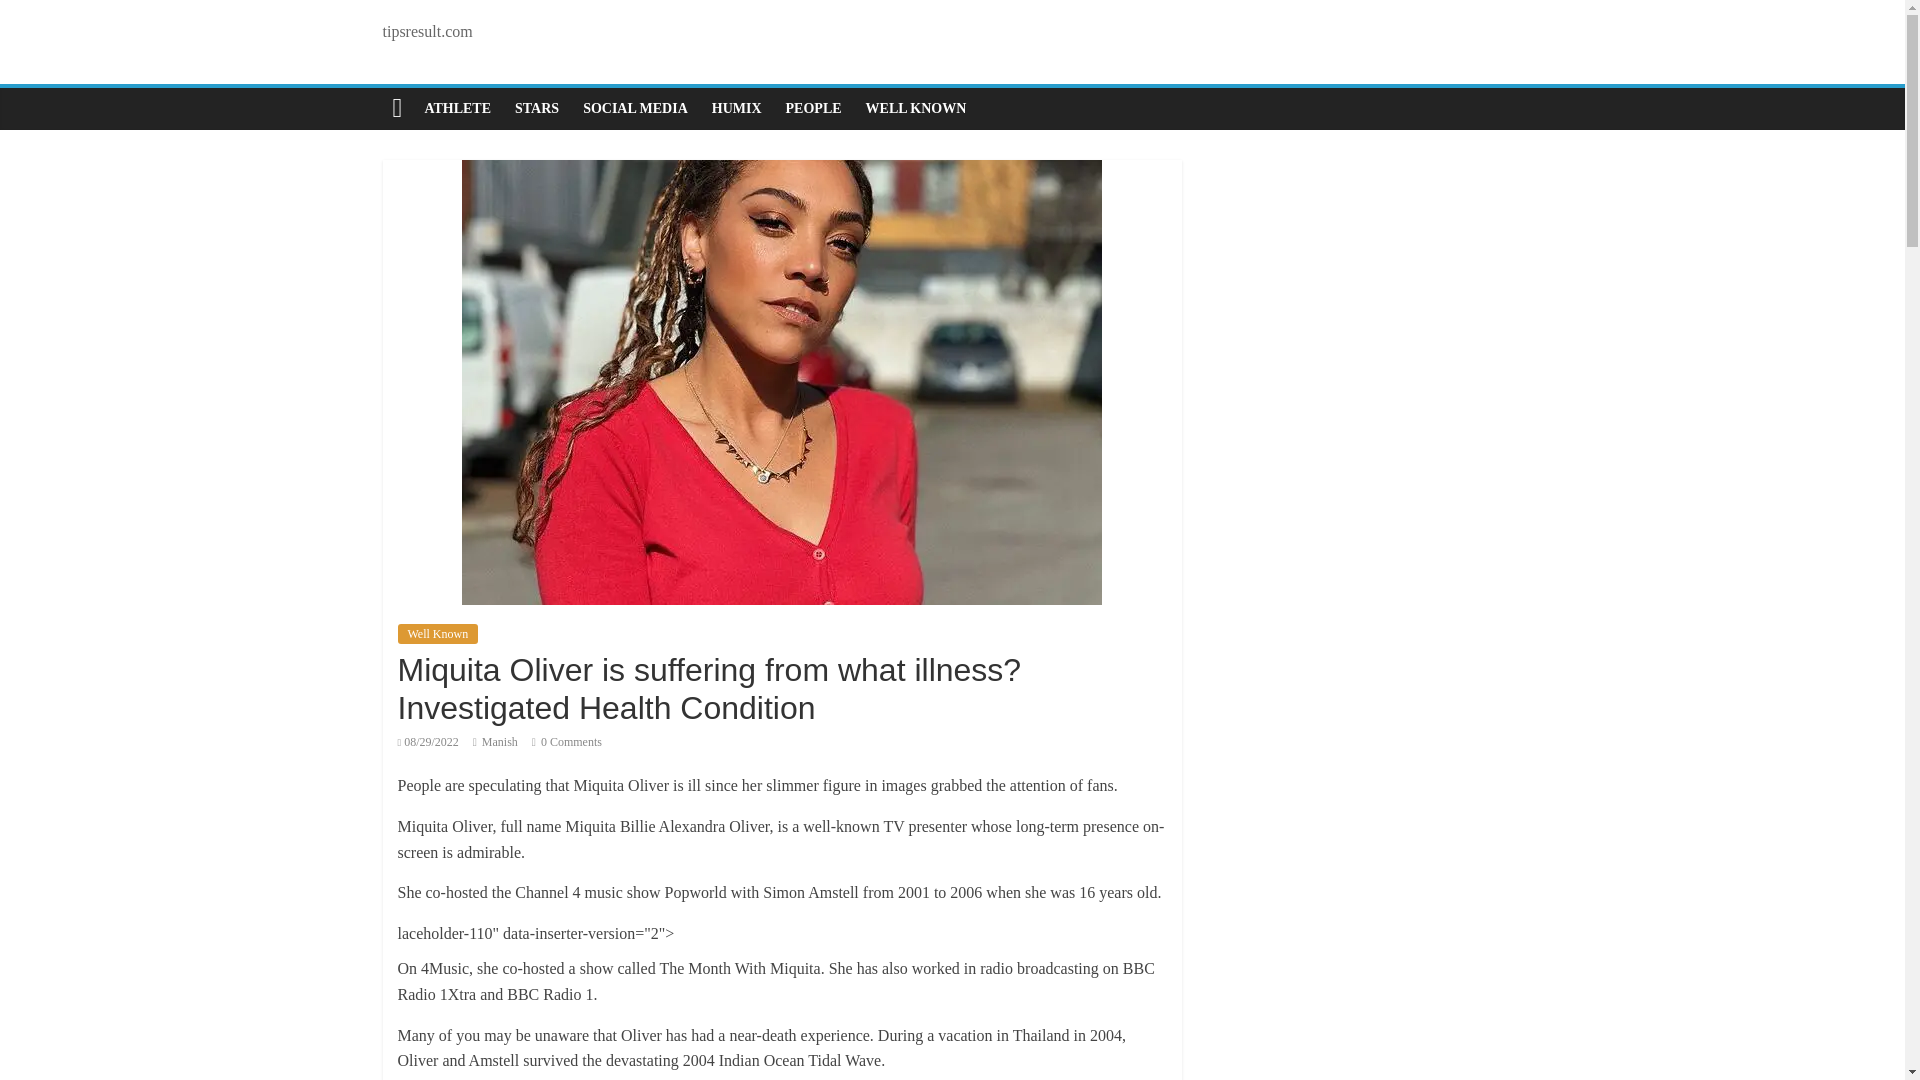 This screenshot has width=1920, height=1080. What do you see at coordinates (438, 634) in the screenshot?
I see `Well Known` at bounding box center [438, 634].